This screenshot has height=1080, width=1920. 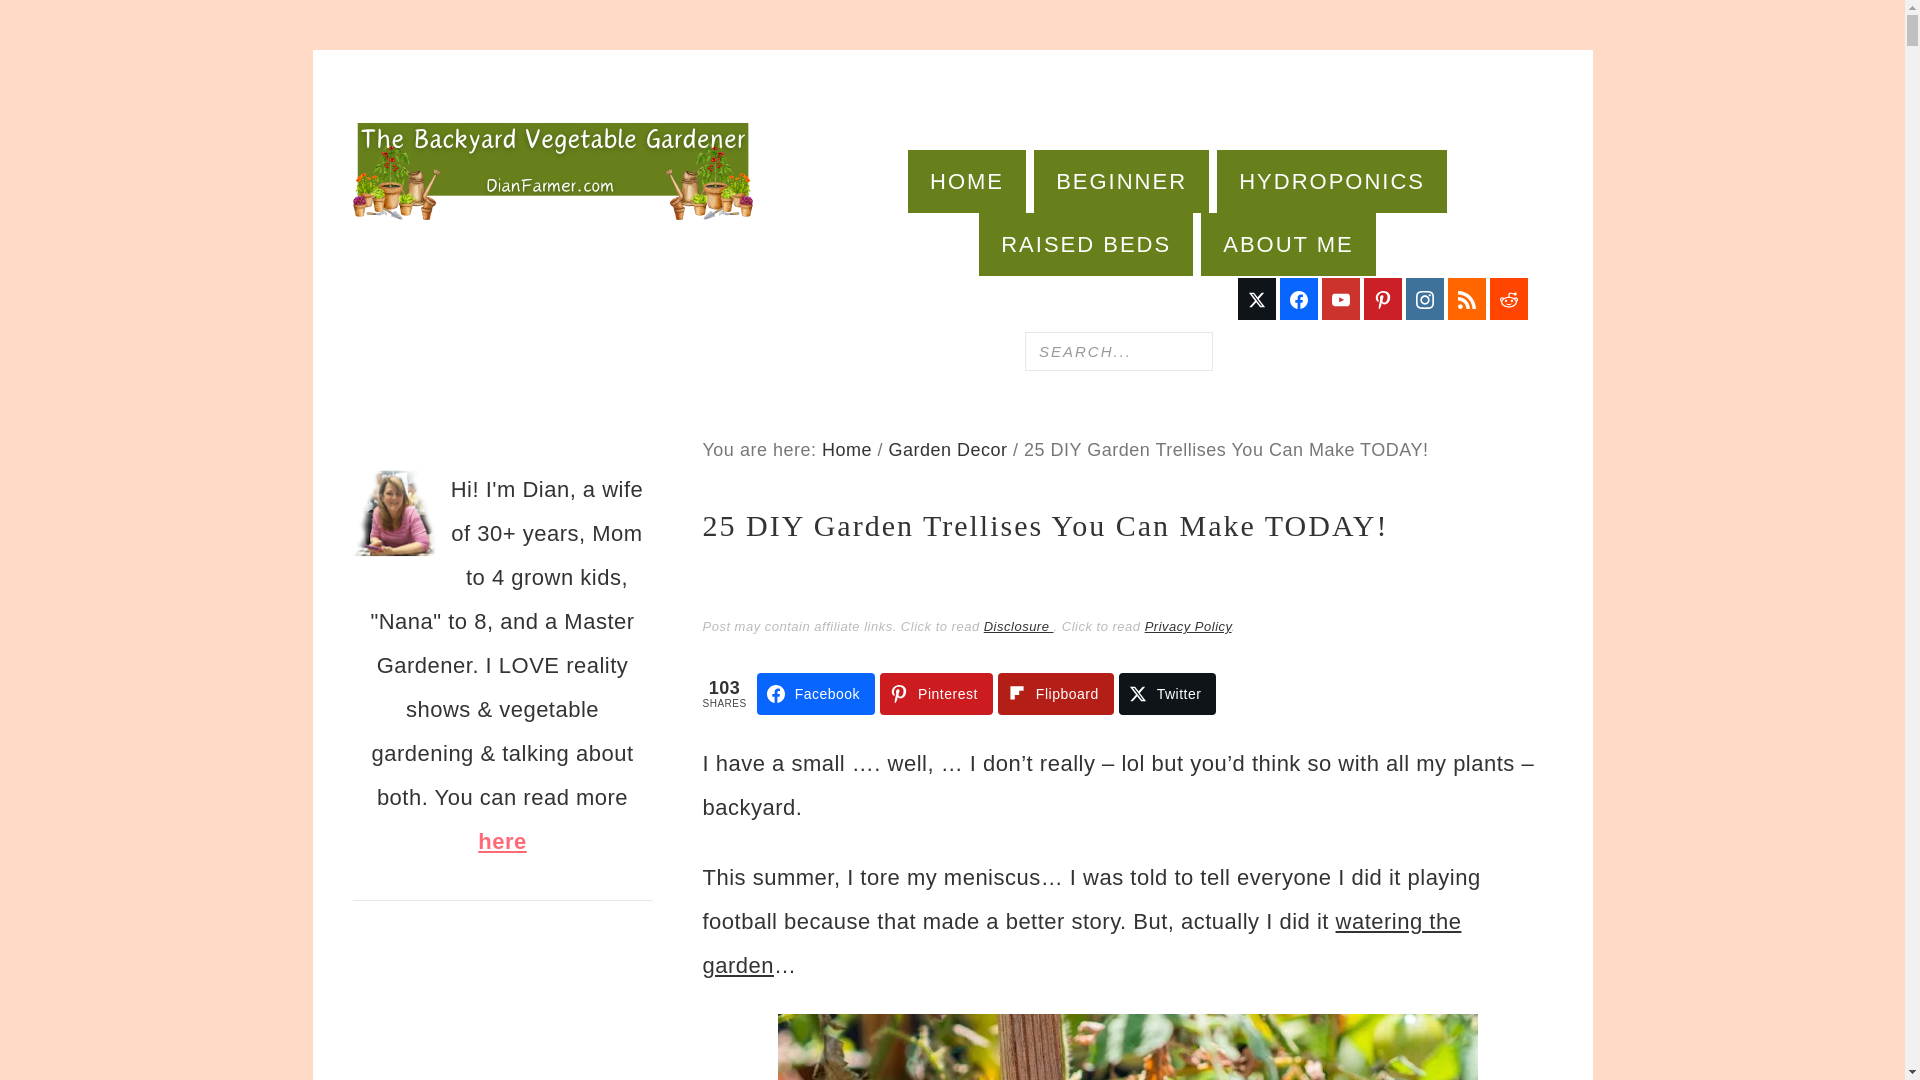 I want to click on HYDROPONICS, so click(x=1332, y=181).